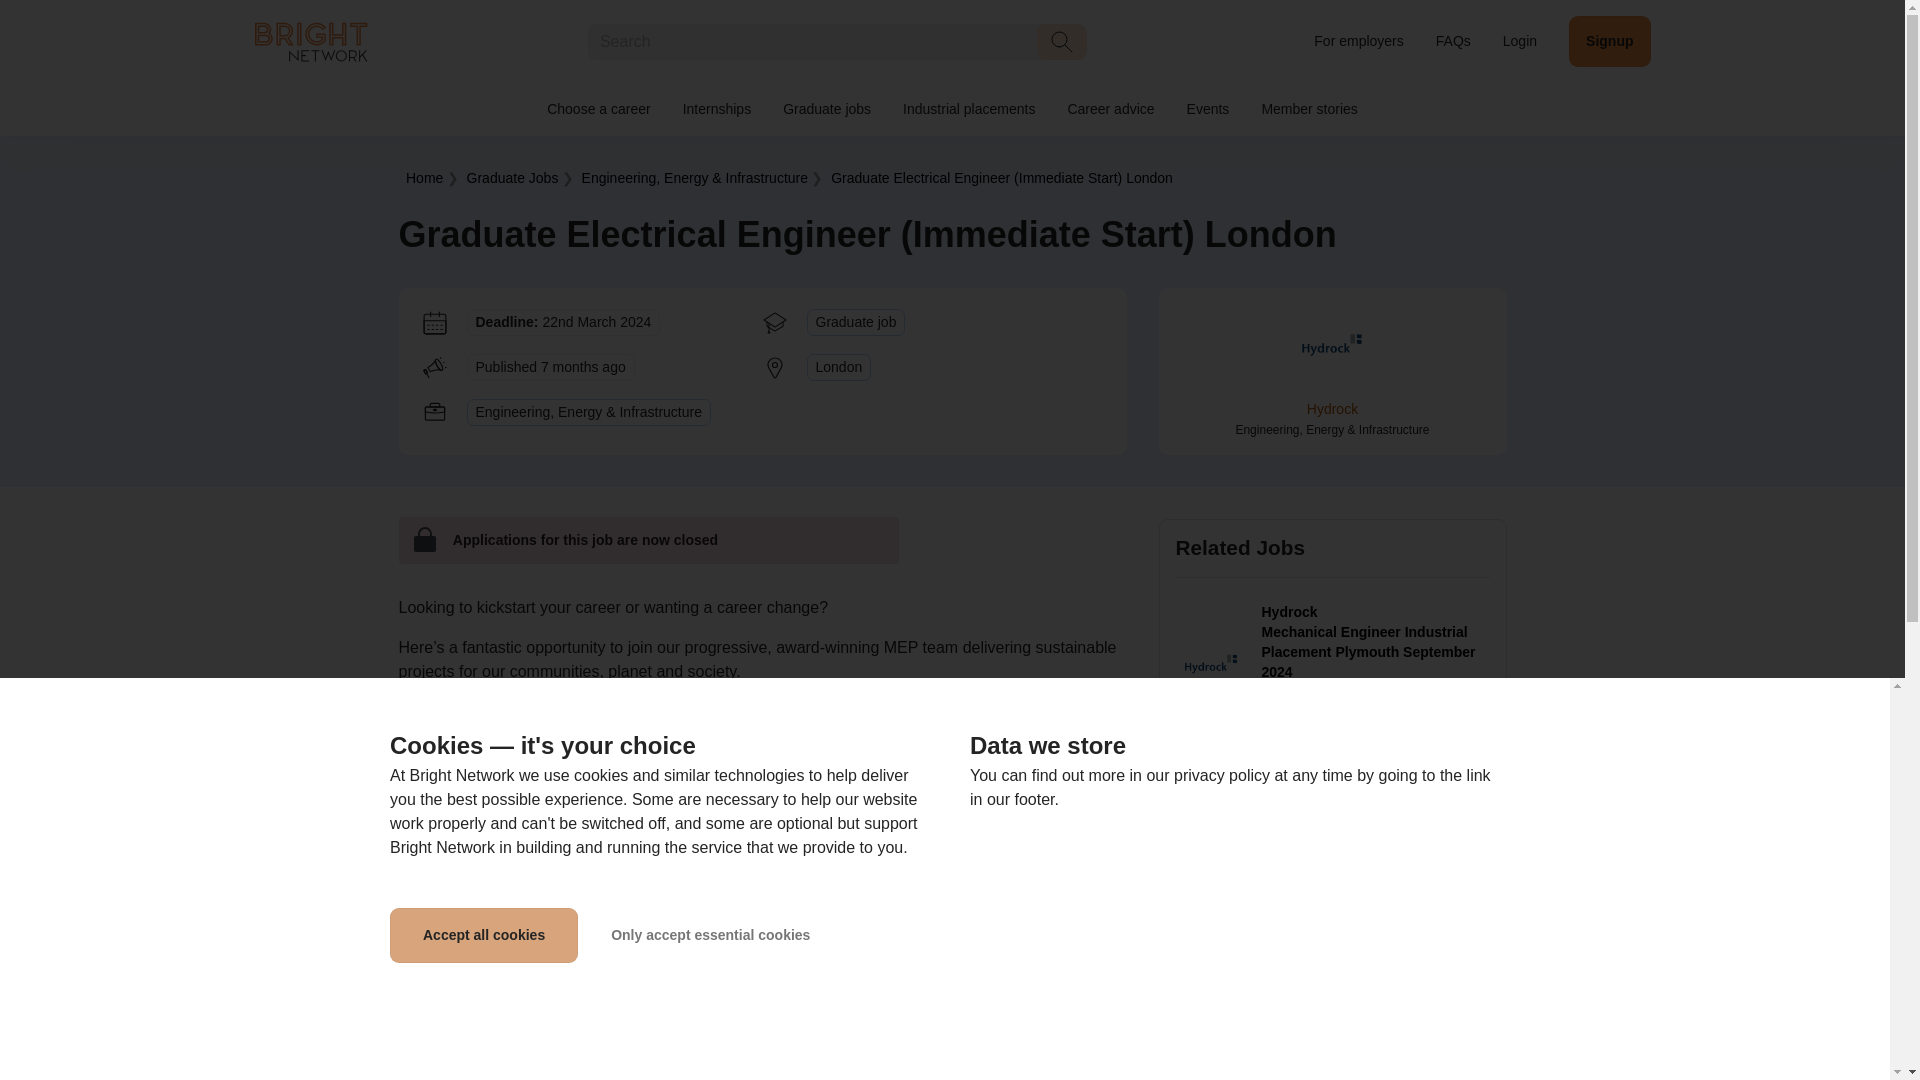  What do you see at coordinates (1110, 110) in the screenshot?
I see `Career advice` at bounding box center [1110, 110].